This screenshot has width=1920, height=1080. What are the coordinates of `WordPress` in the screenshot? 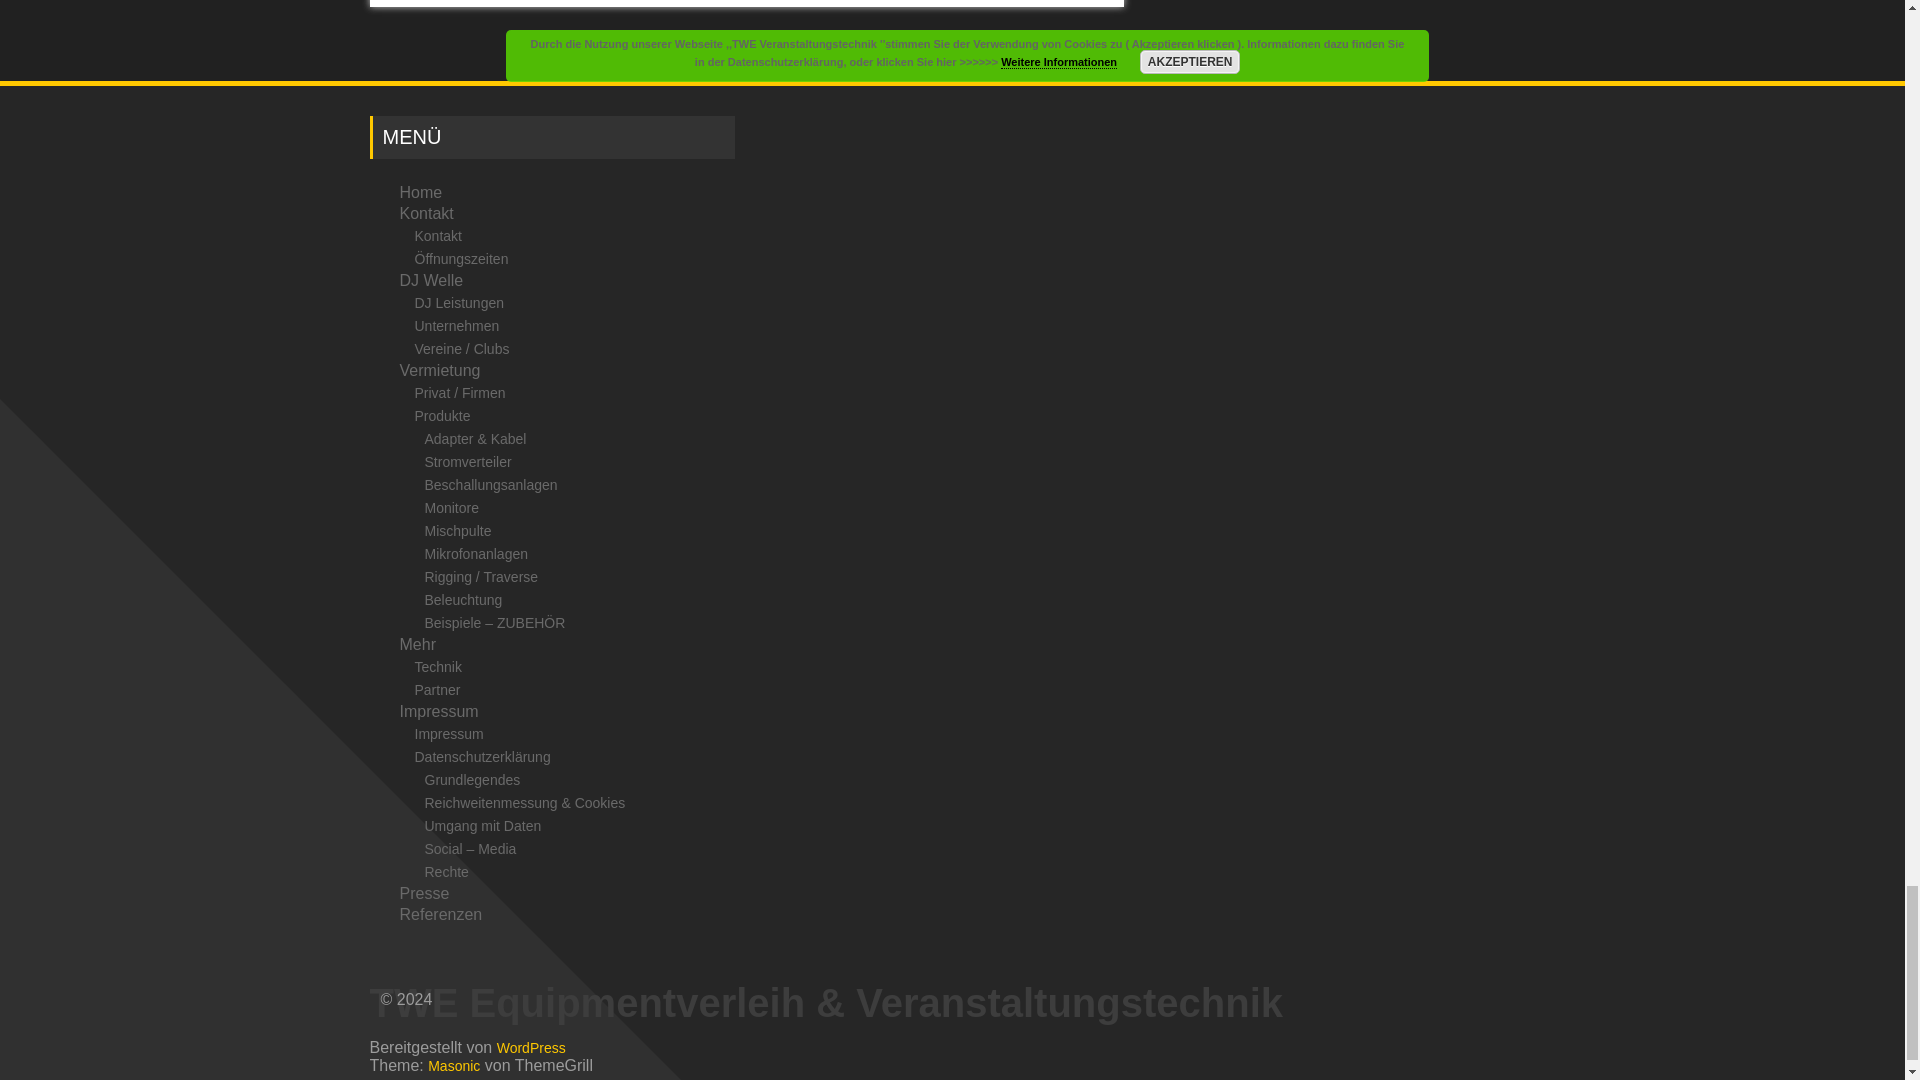 It's located at (532, 1047).